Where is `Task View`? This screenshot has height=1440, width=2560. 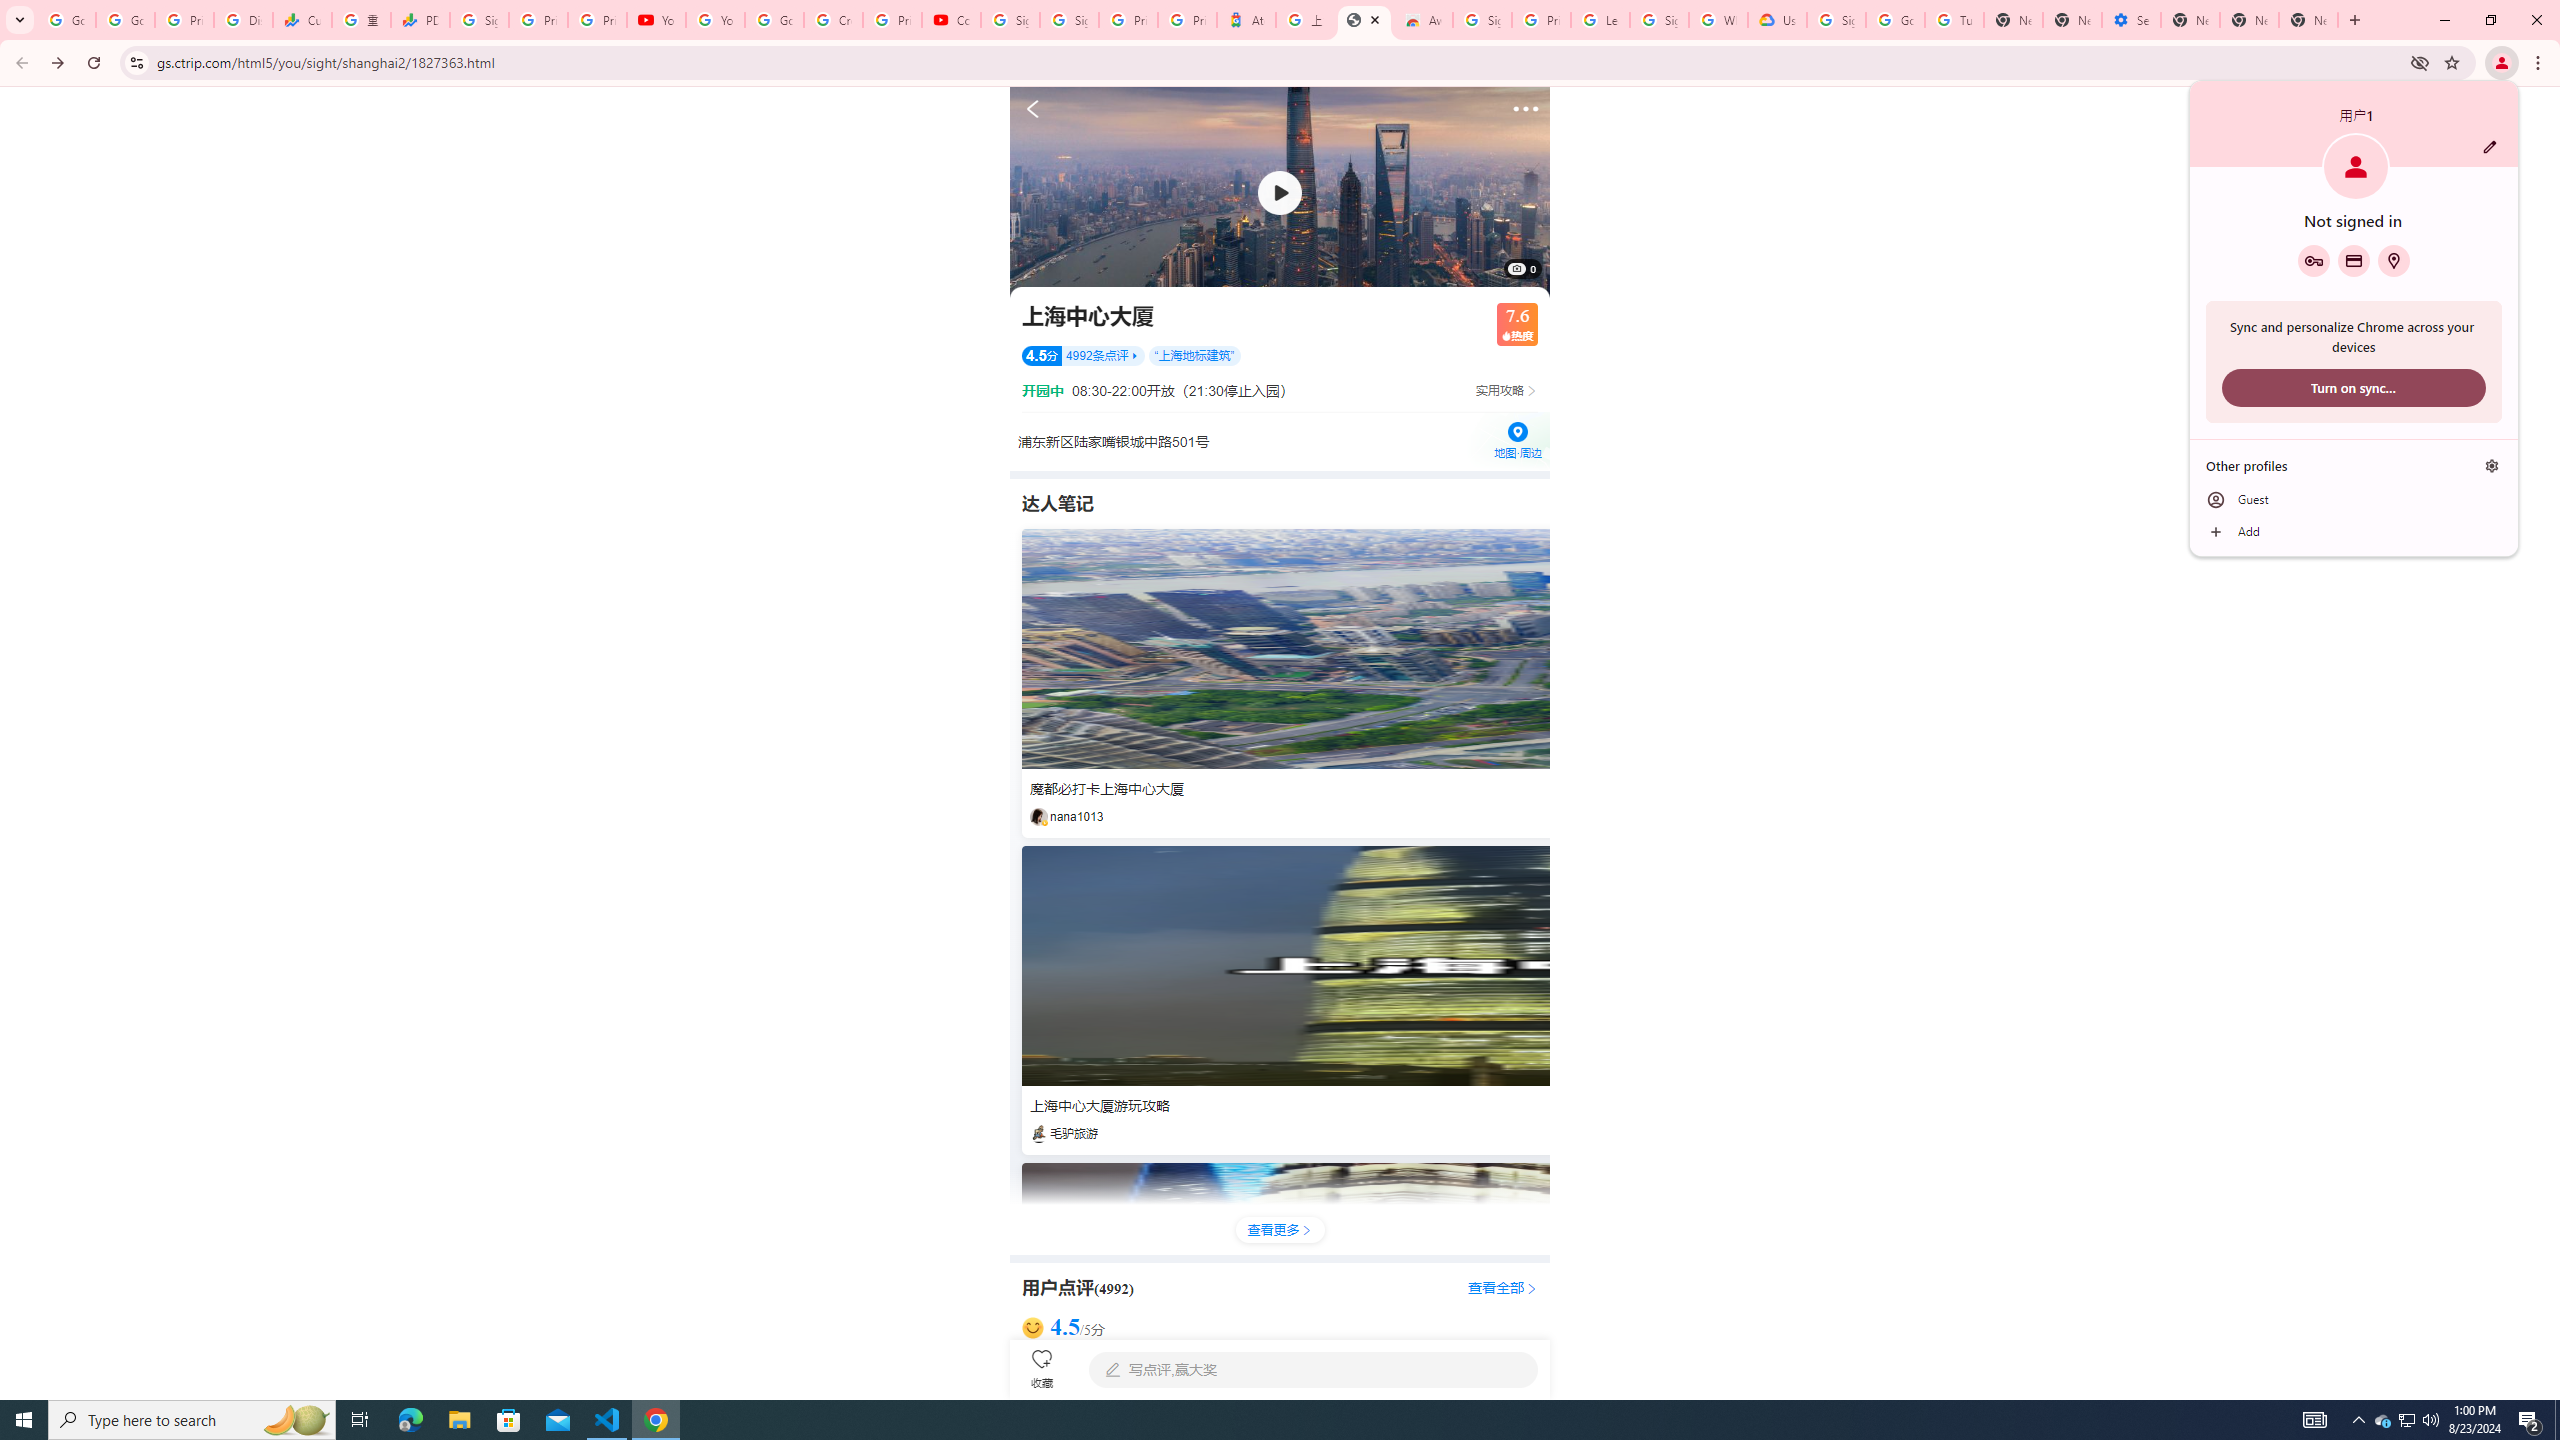 Task View is located at coordinates (360, 1420).